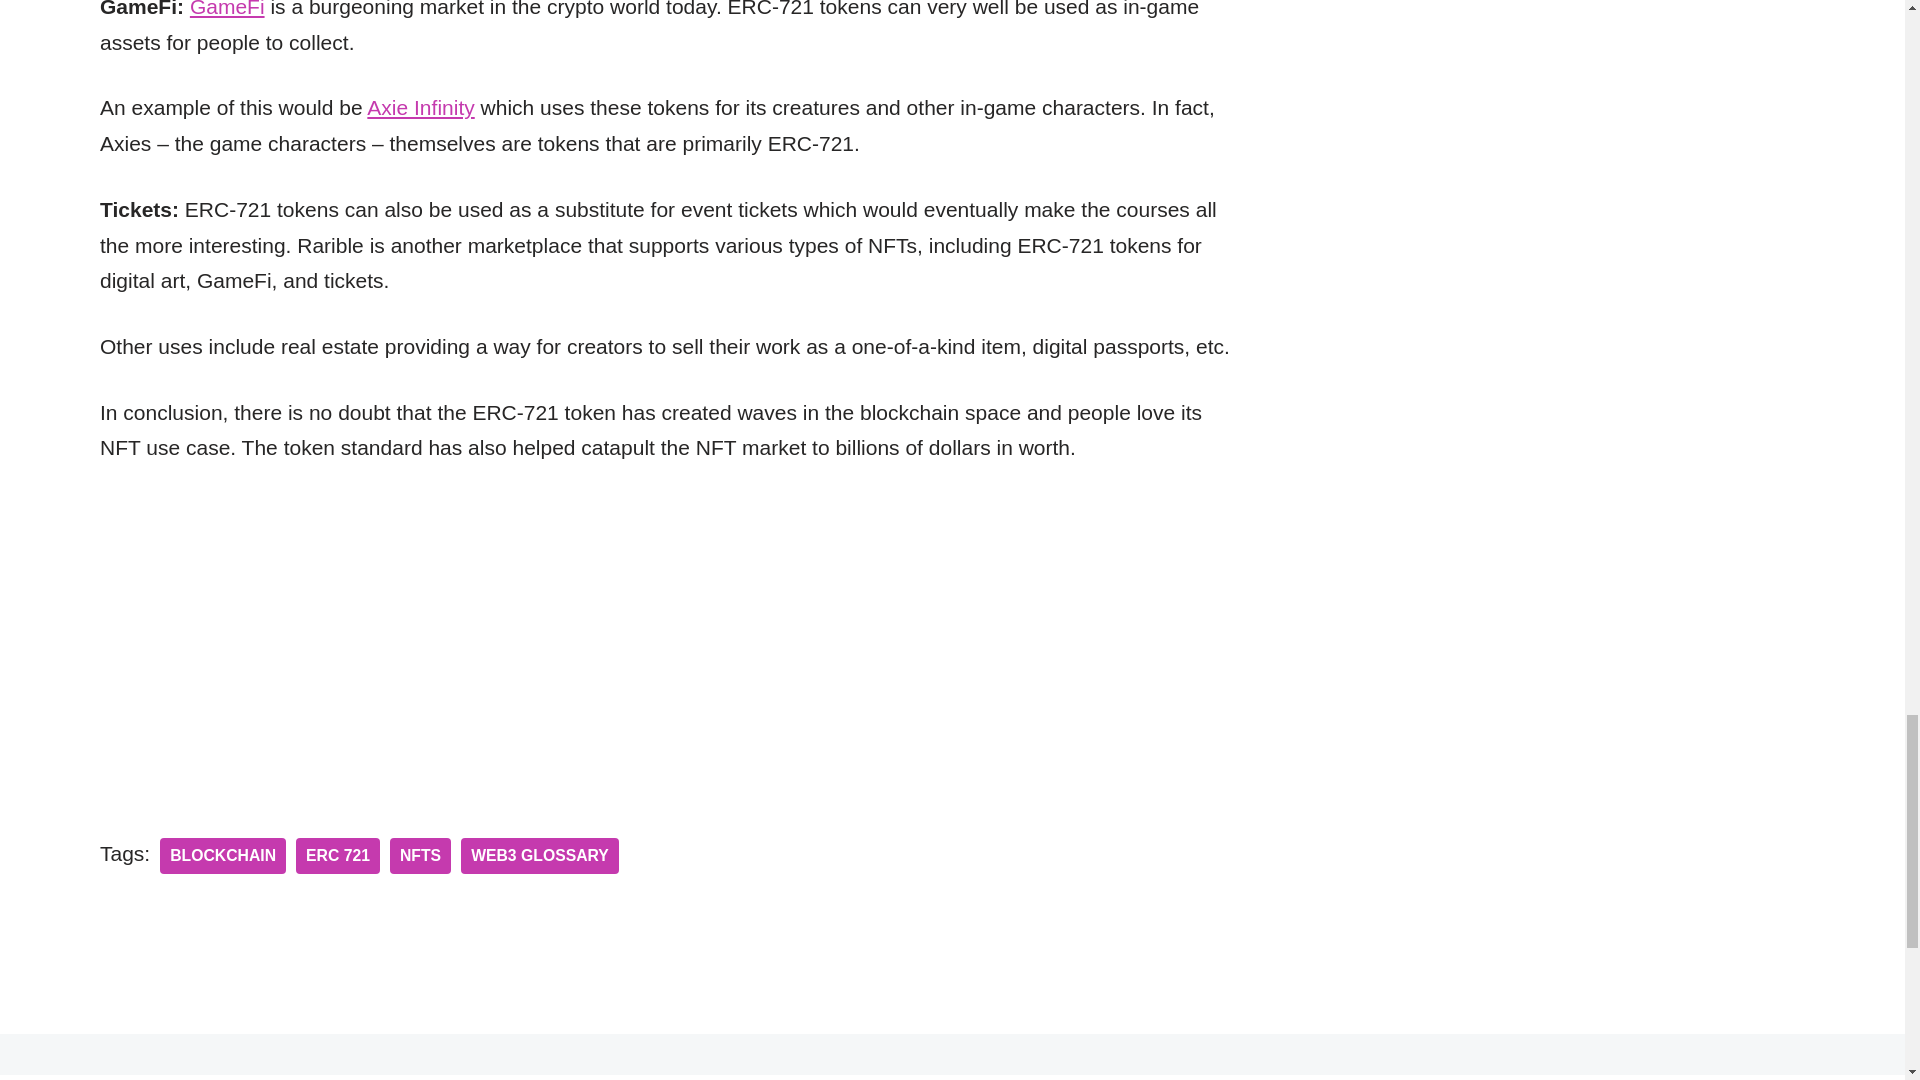 The image size is (1920, 1080). What do you see at coordinates (539, 856) in the screenshot?
I see `web3 glossary` at bounding box center [539, 856].